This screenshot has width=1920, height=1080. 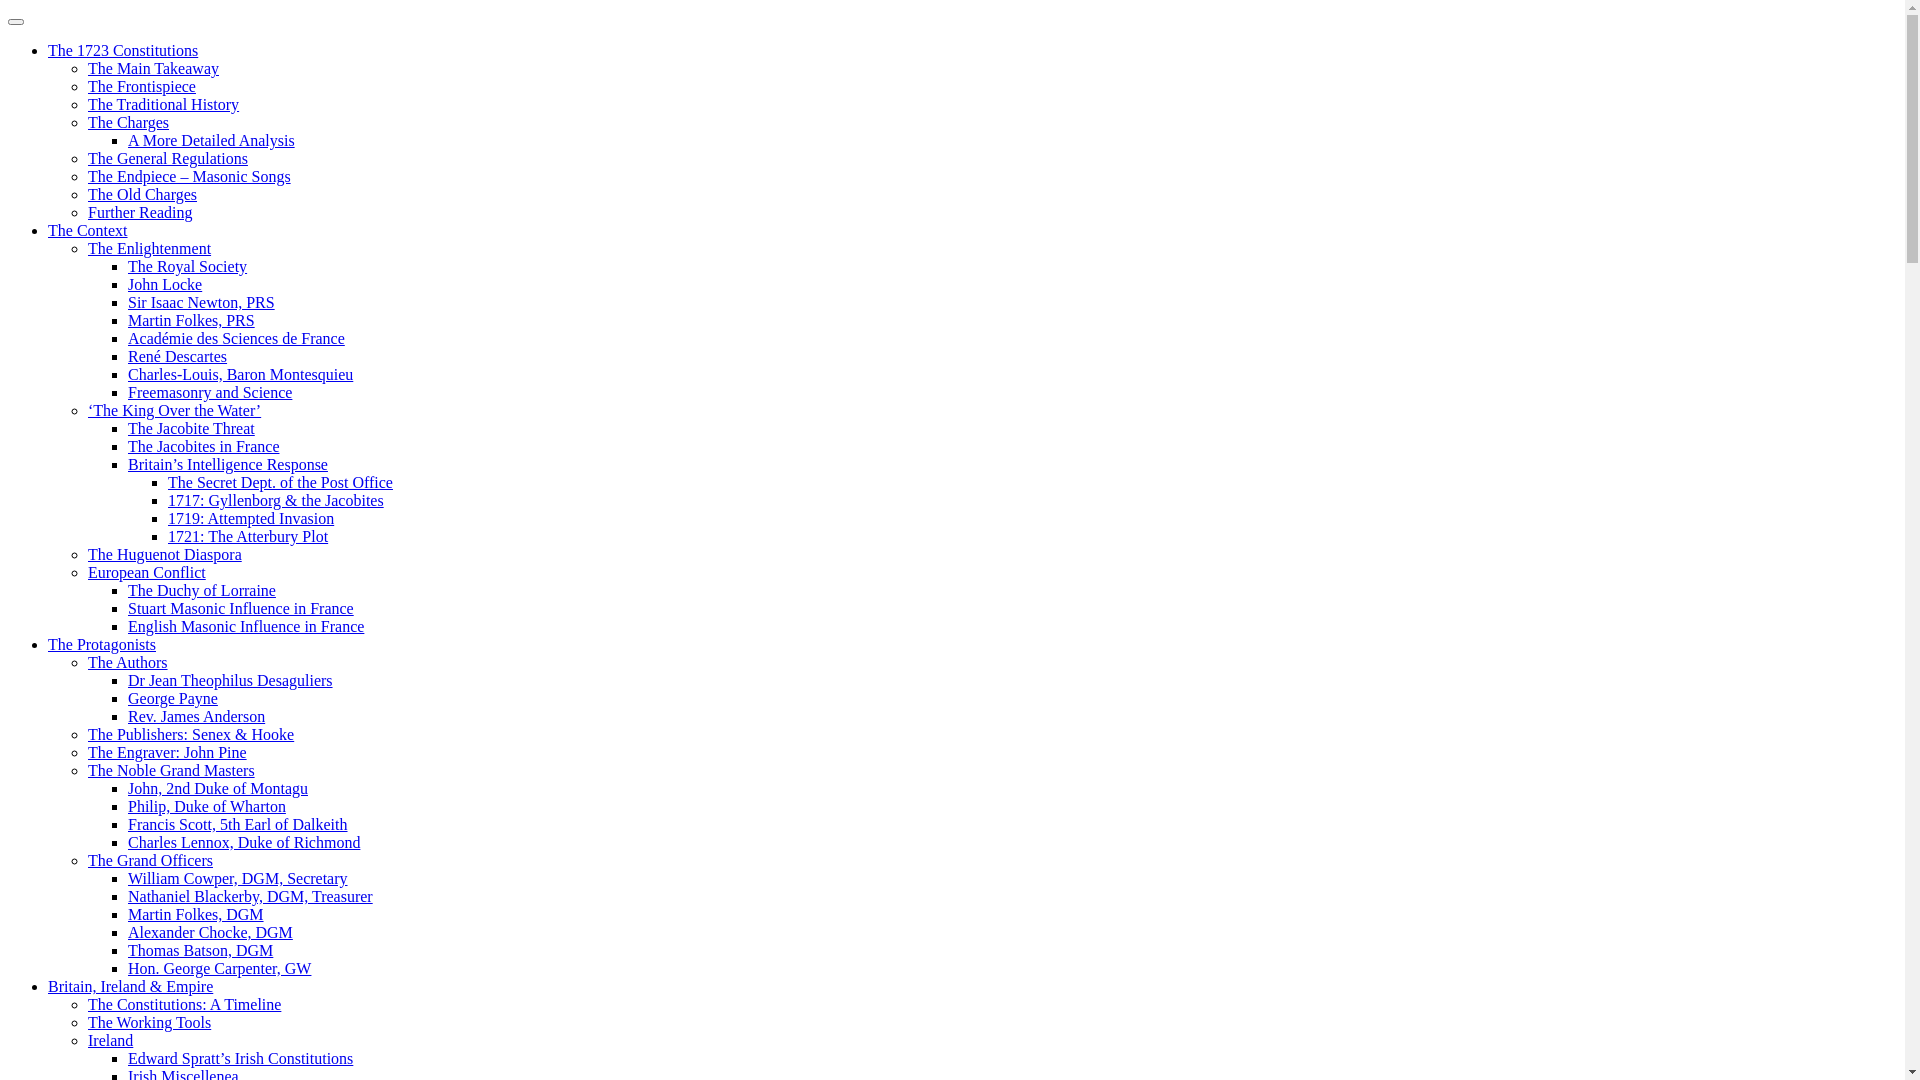 I want to click on Martin Folkes, DGM, so click(x=196, y=914).